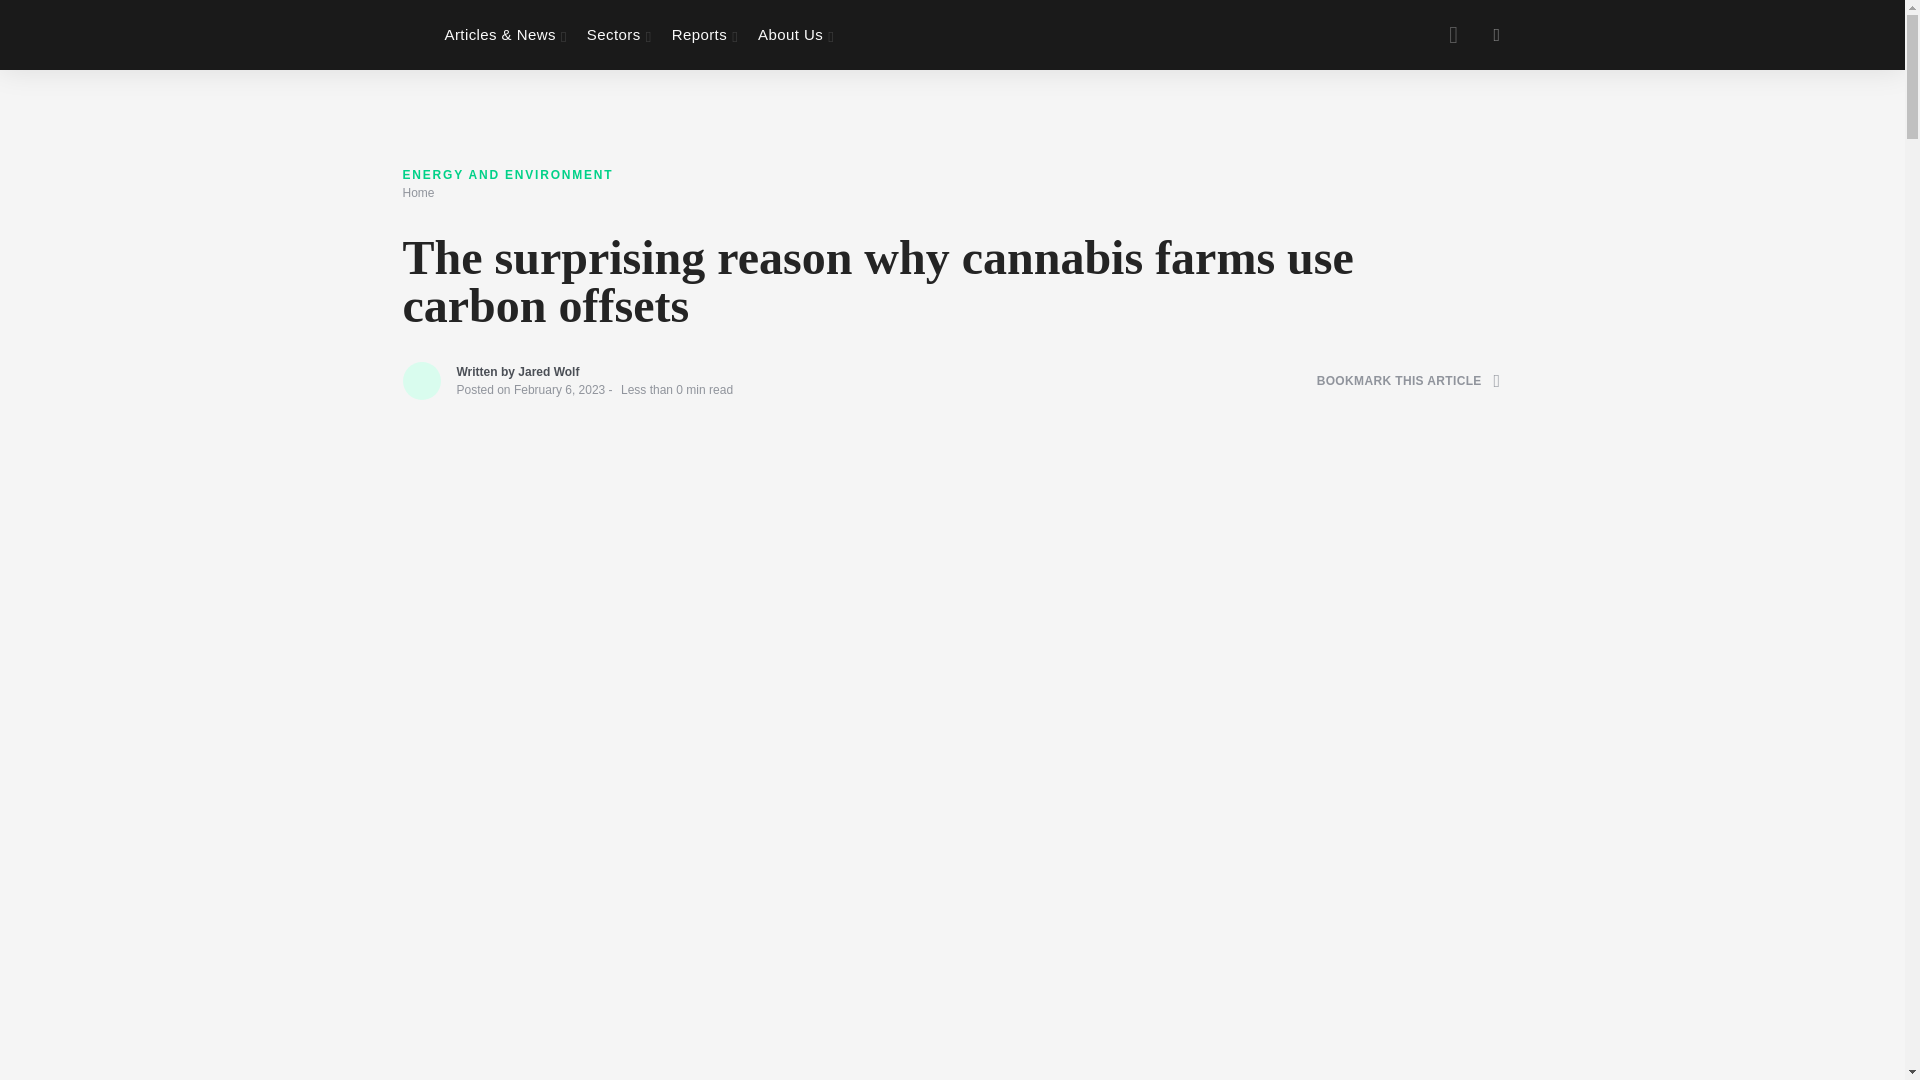  What do you see at coordinates (705, 35) in the screenshot?
I see `Reports` at bounding box center [705, 35].